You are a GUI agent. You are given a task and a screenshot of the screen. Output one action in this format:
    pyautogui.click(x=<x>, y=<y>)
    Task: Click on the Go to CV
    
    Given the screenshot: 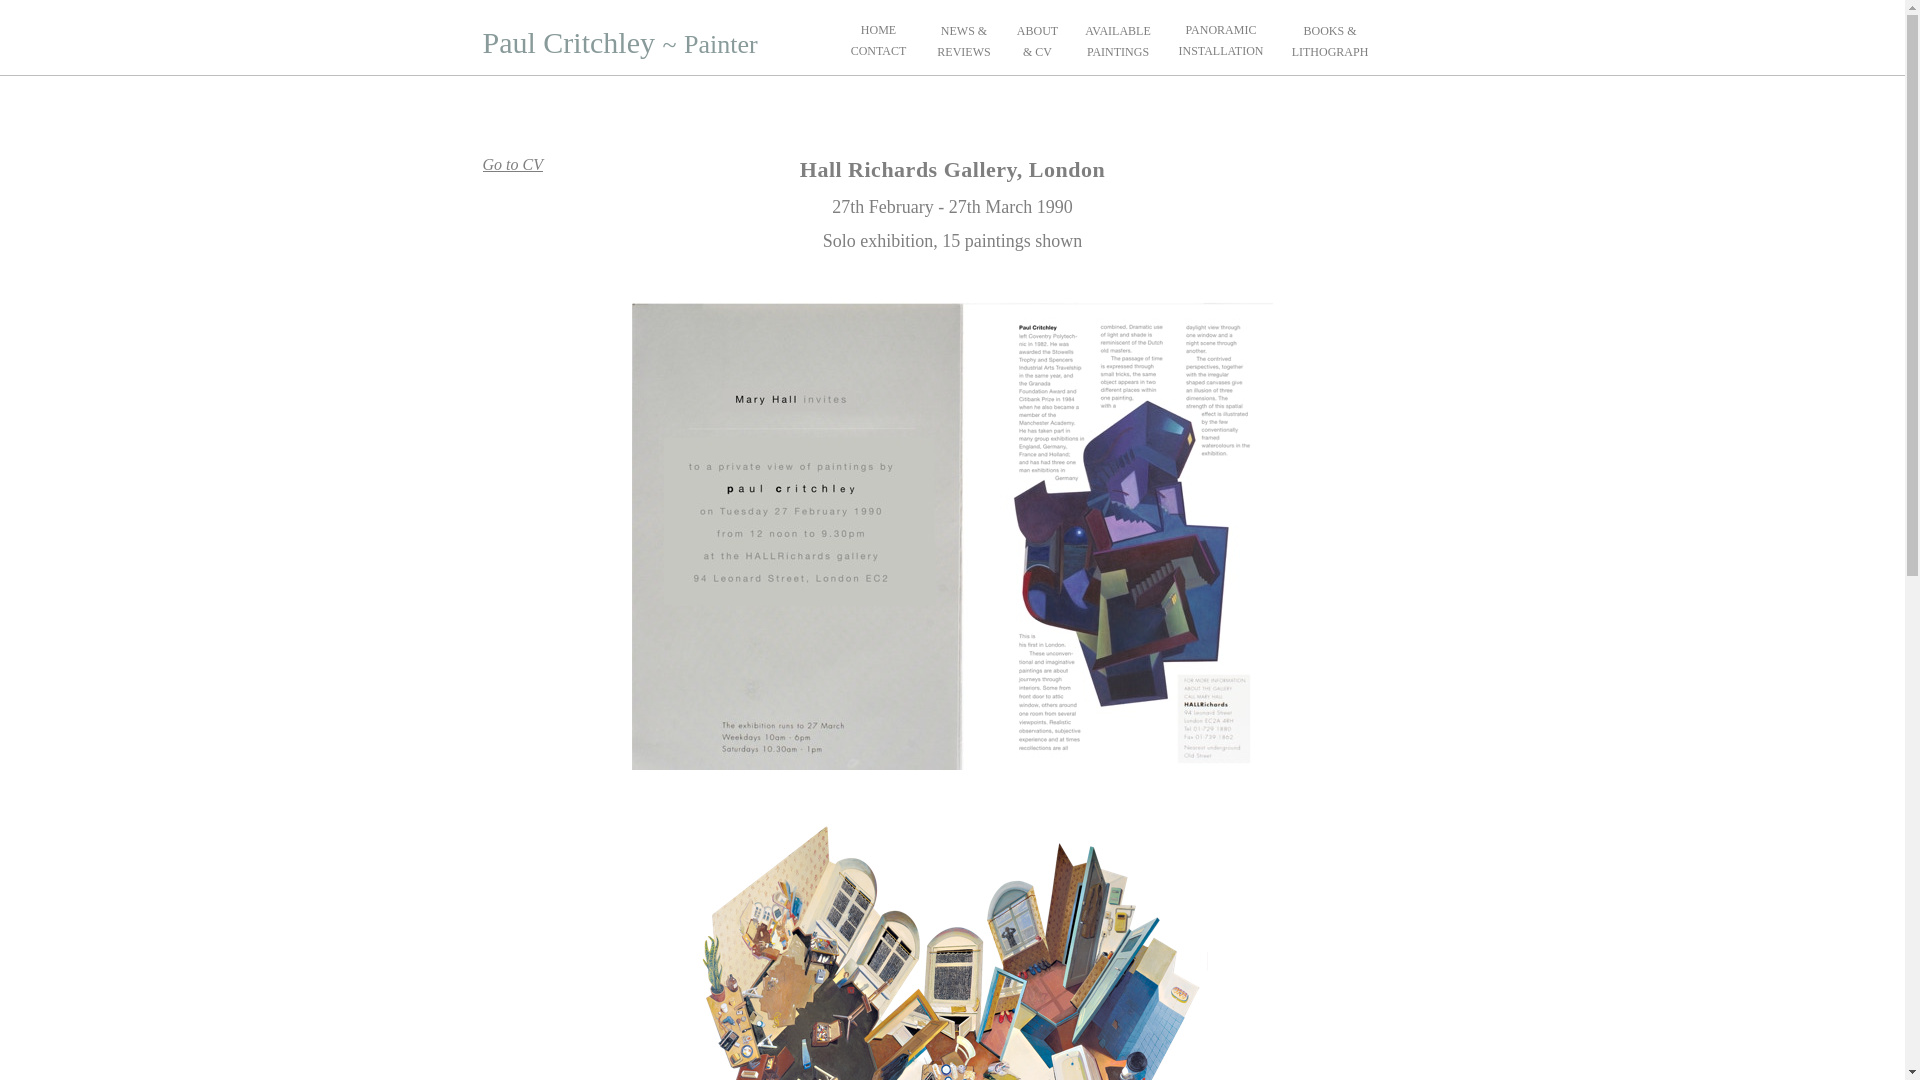 What is the action you would take?
    pyautogui.click(x=511, y=164)
    